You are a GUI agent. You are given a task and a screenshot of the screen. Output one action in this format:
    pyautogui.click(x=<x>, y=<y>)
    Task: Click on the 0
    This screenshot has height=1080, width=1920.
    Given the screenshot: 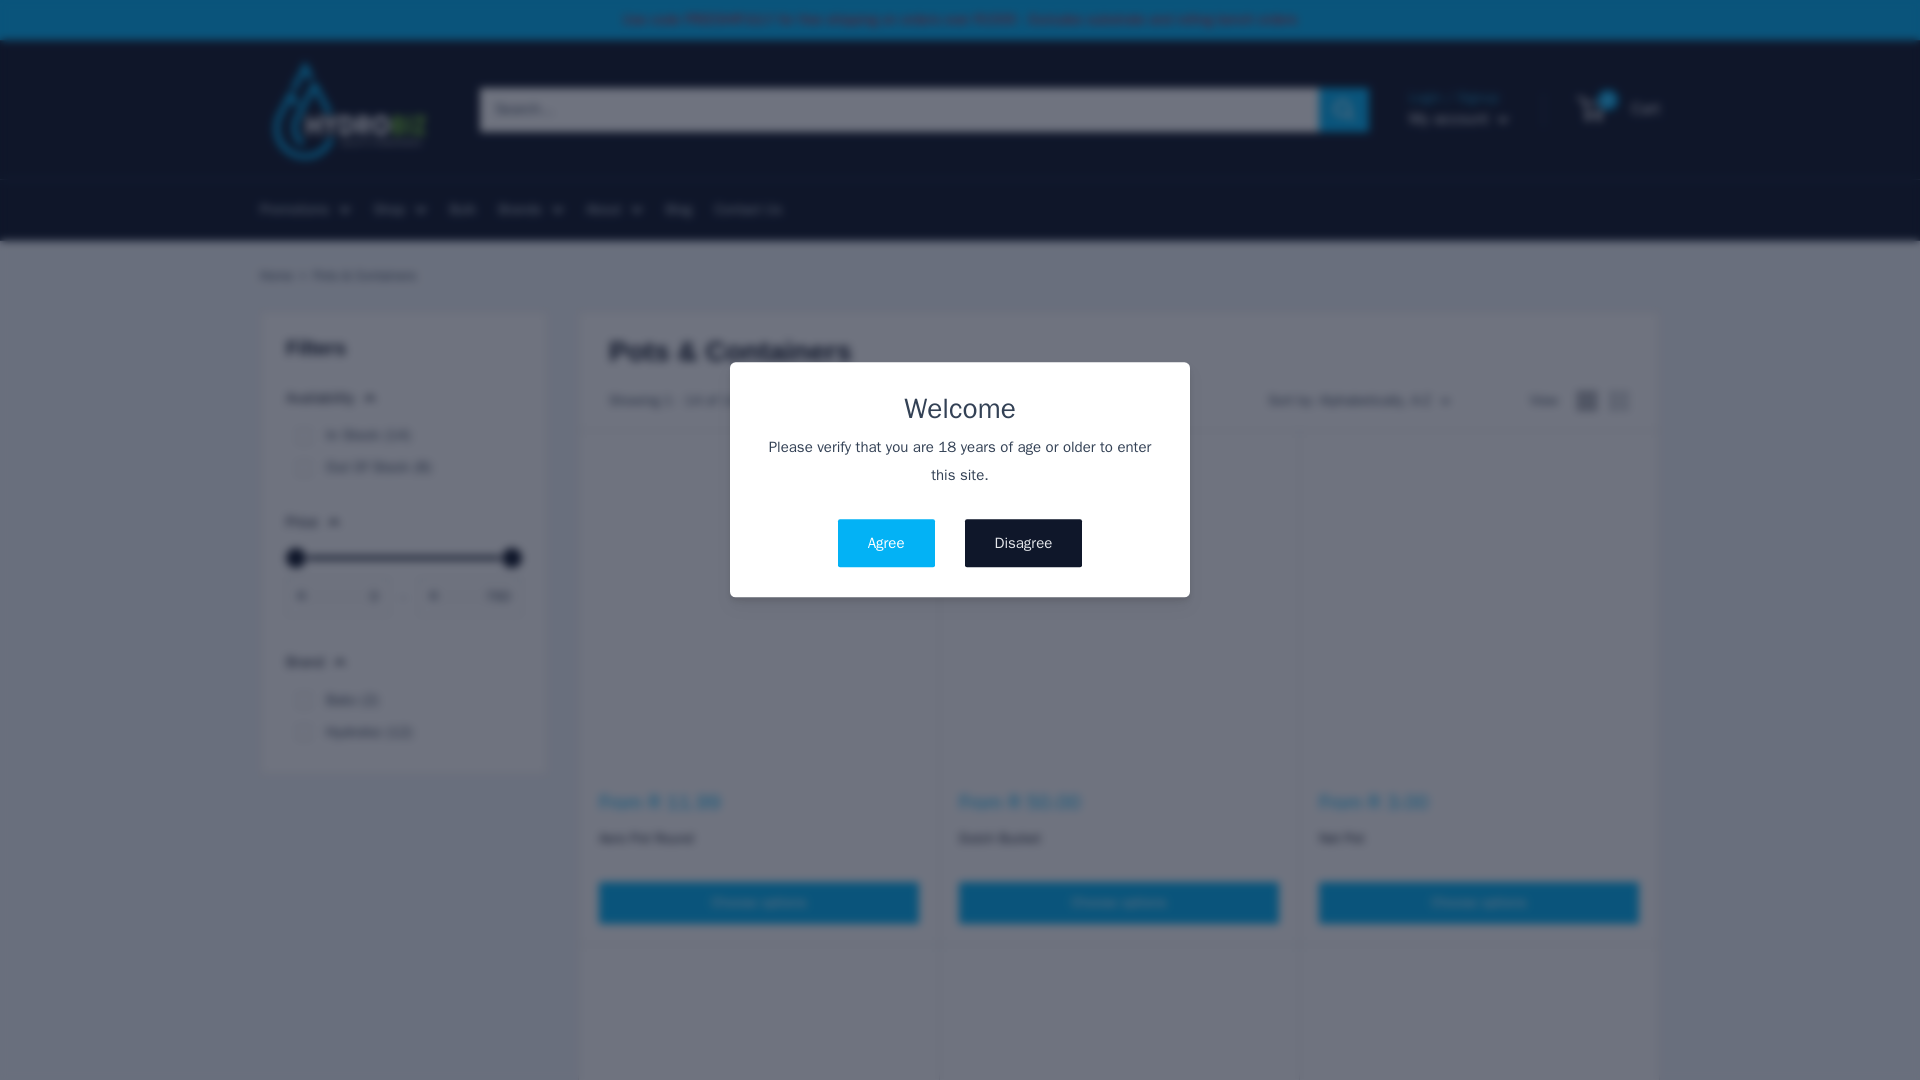 What is the action you would take?
    pyautogui.click(x=404, y=558)
    